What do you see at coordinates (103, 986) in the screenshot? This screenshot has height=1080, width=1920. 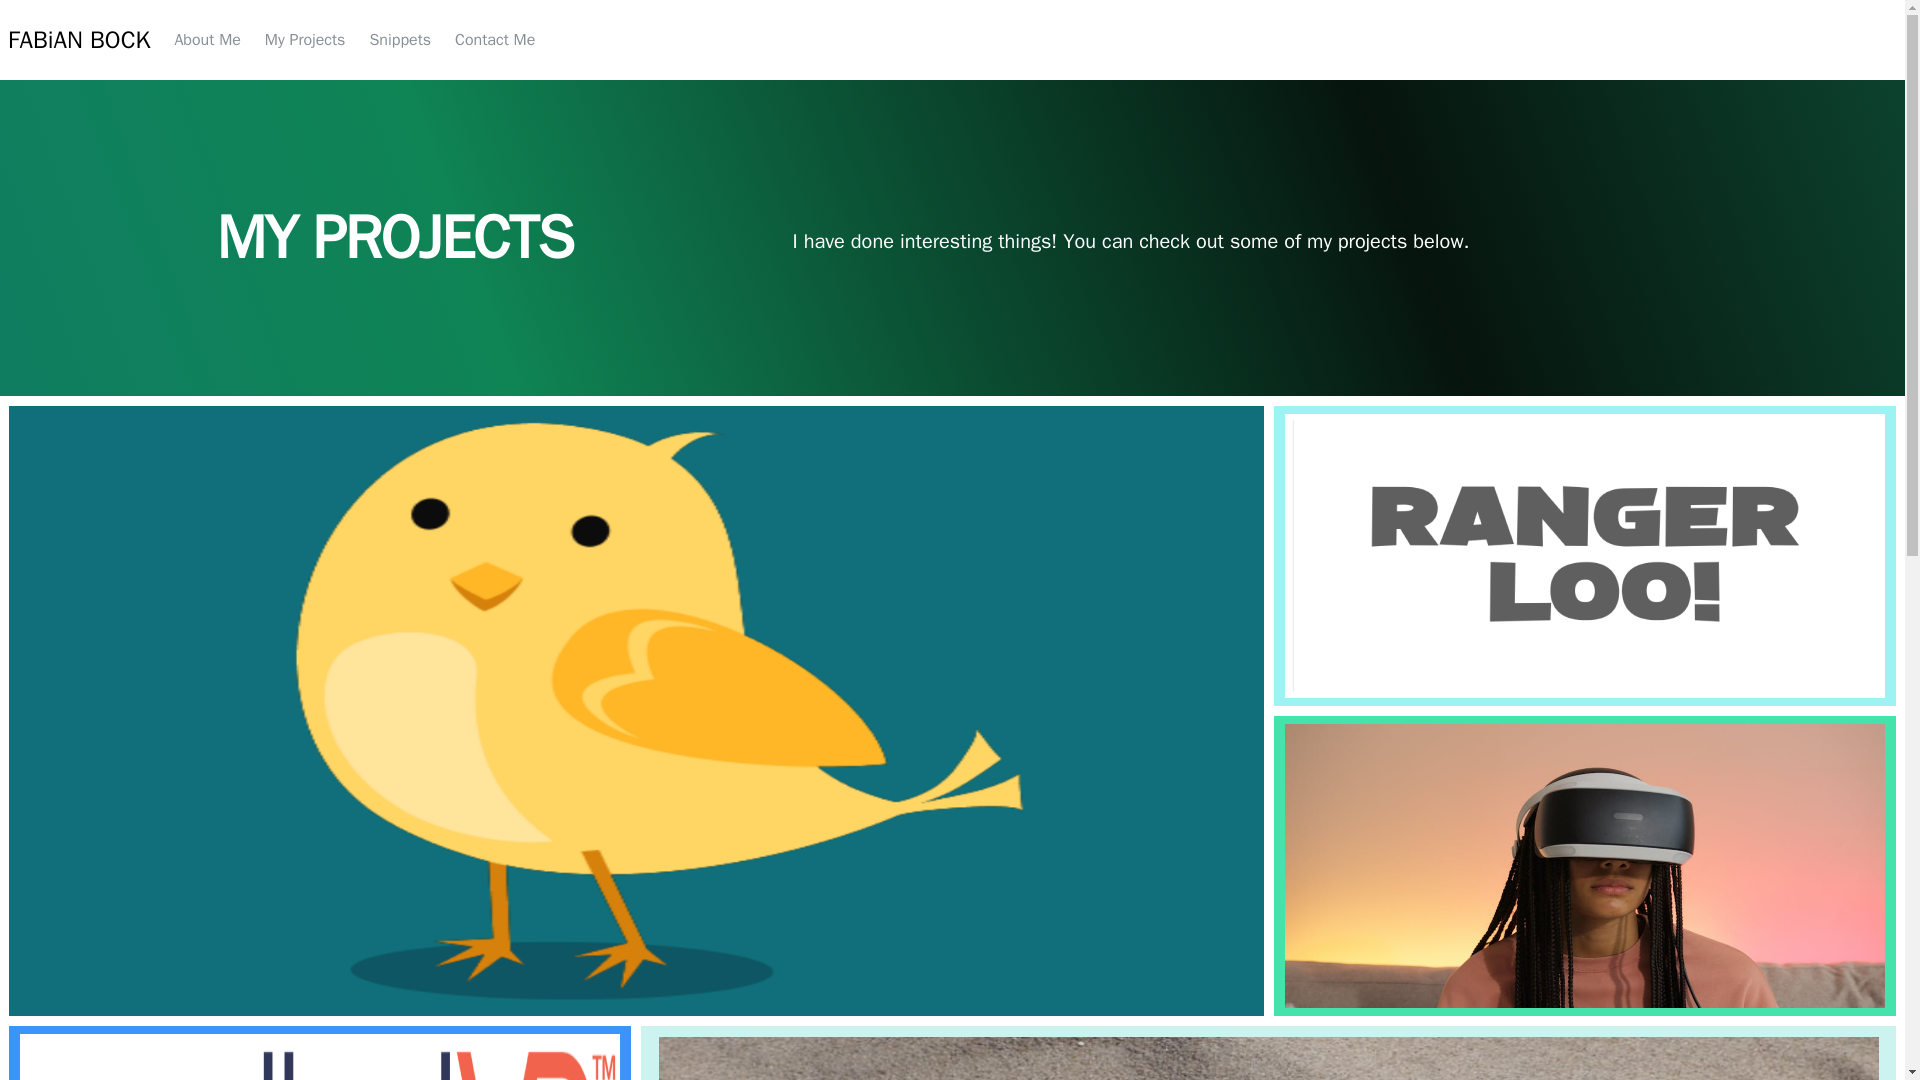 I see `Read More` at bounding box center [103, 986].